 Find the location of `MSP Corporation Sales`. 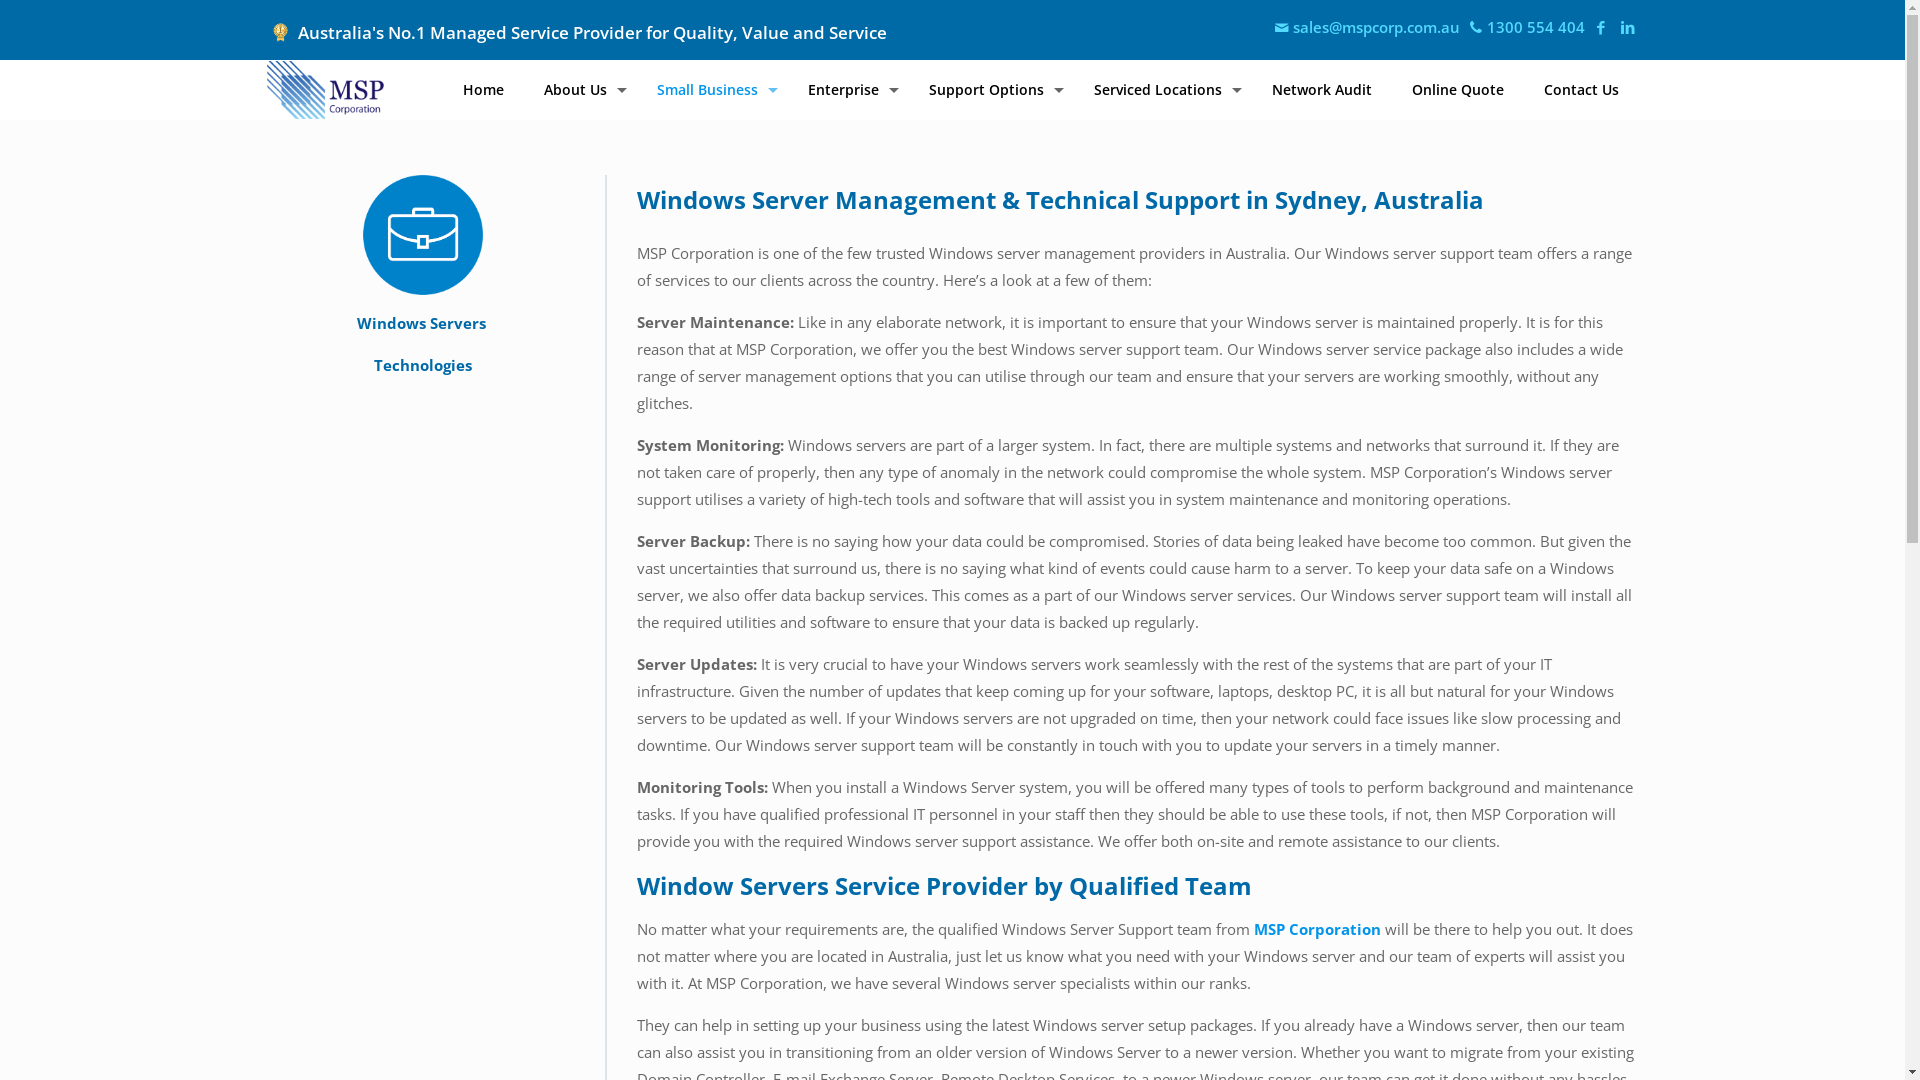

MSP Corporation Sales is located at coordinates (324, 90).